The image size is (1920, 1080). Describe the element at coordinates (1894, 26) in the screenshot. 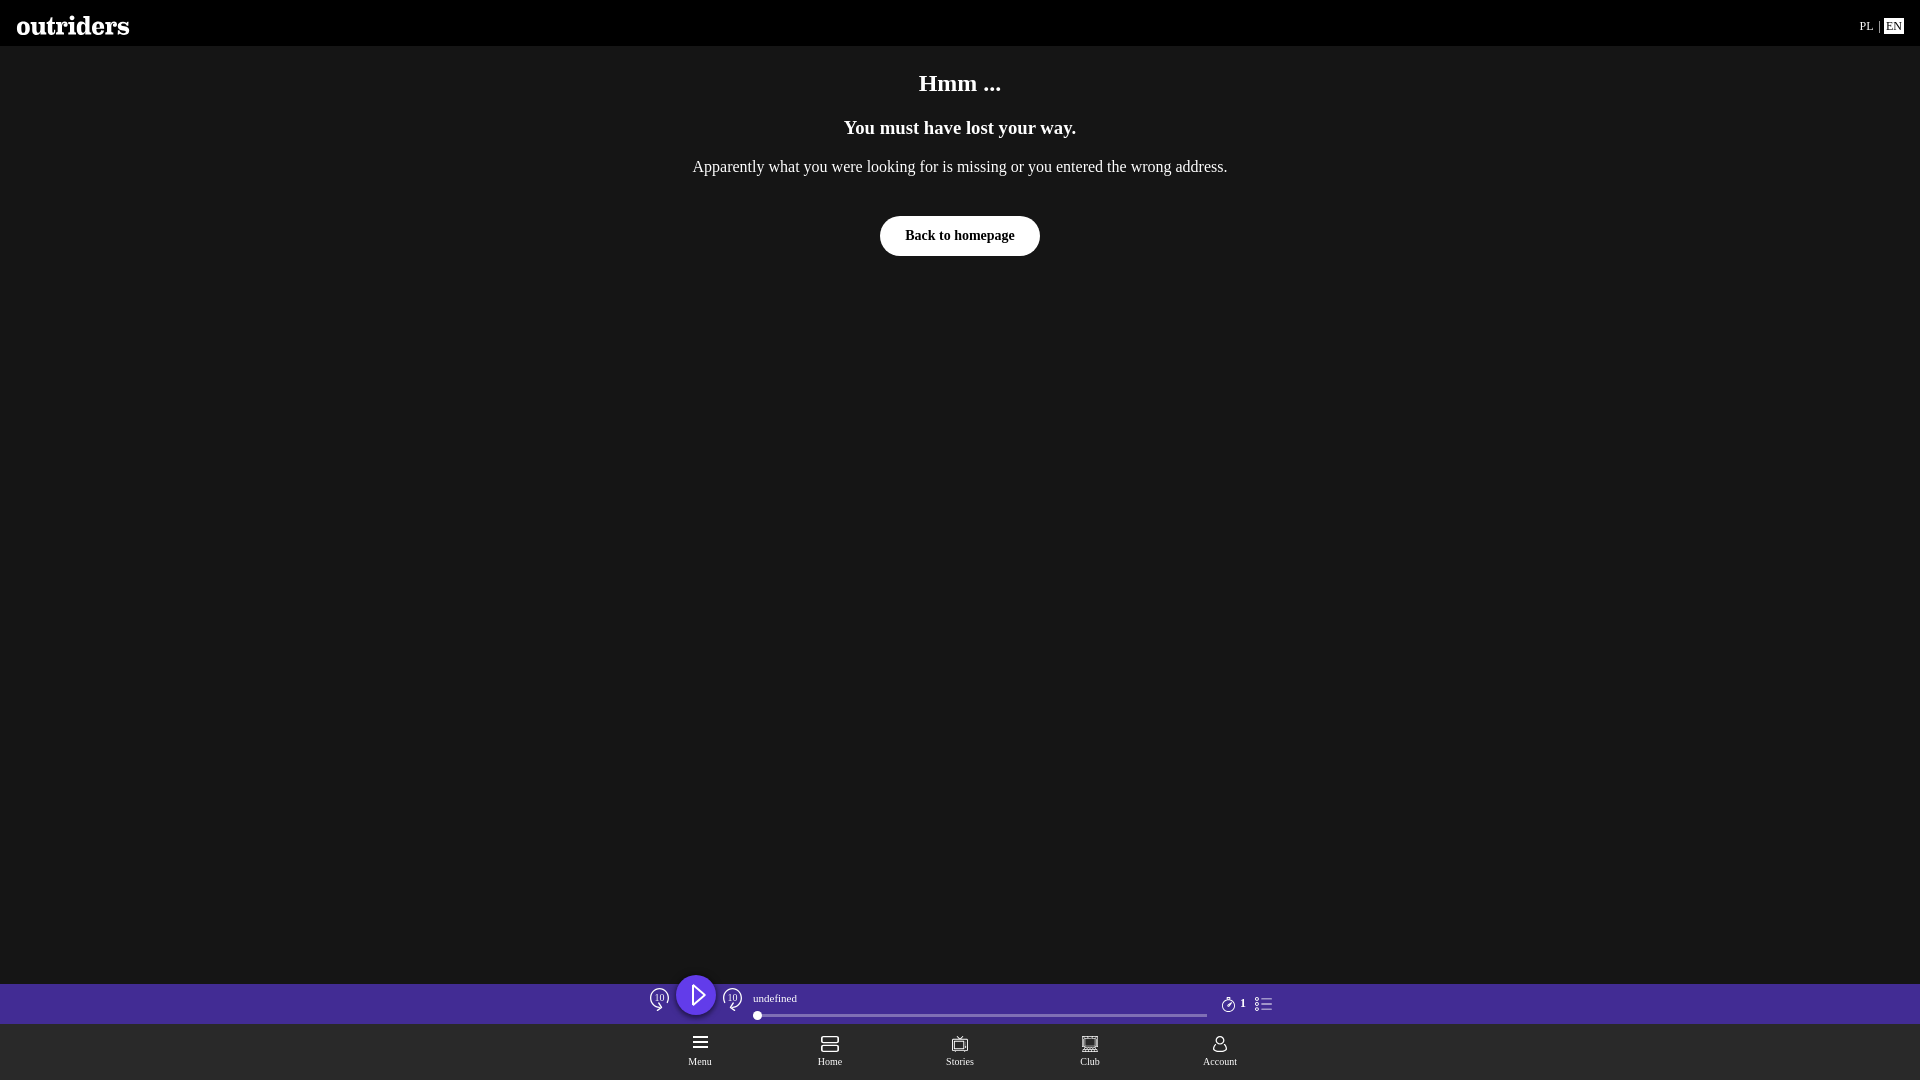

I see `EN` at that location.